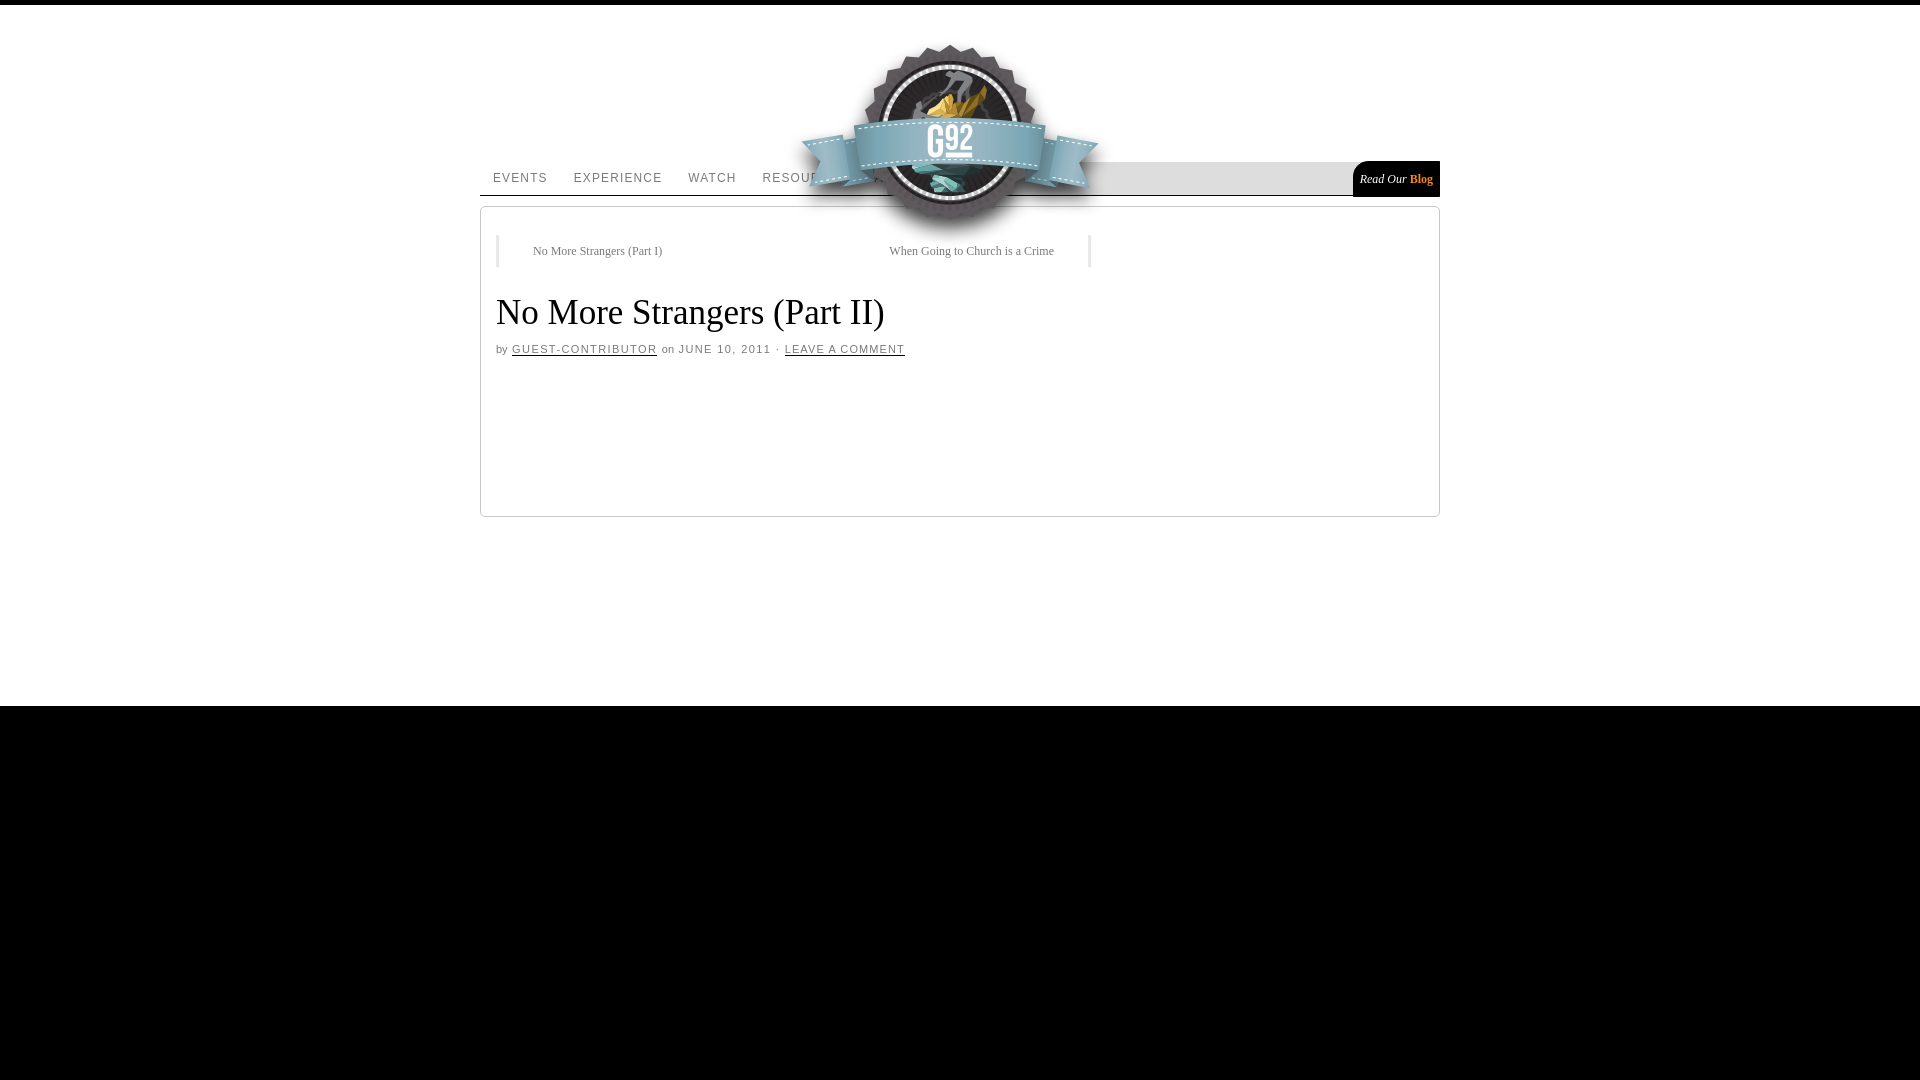 The width and height of the screenshot is (1920, 1080). I want to click on EXPERIENCE, so click(618, 178).